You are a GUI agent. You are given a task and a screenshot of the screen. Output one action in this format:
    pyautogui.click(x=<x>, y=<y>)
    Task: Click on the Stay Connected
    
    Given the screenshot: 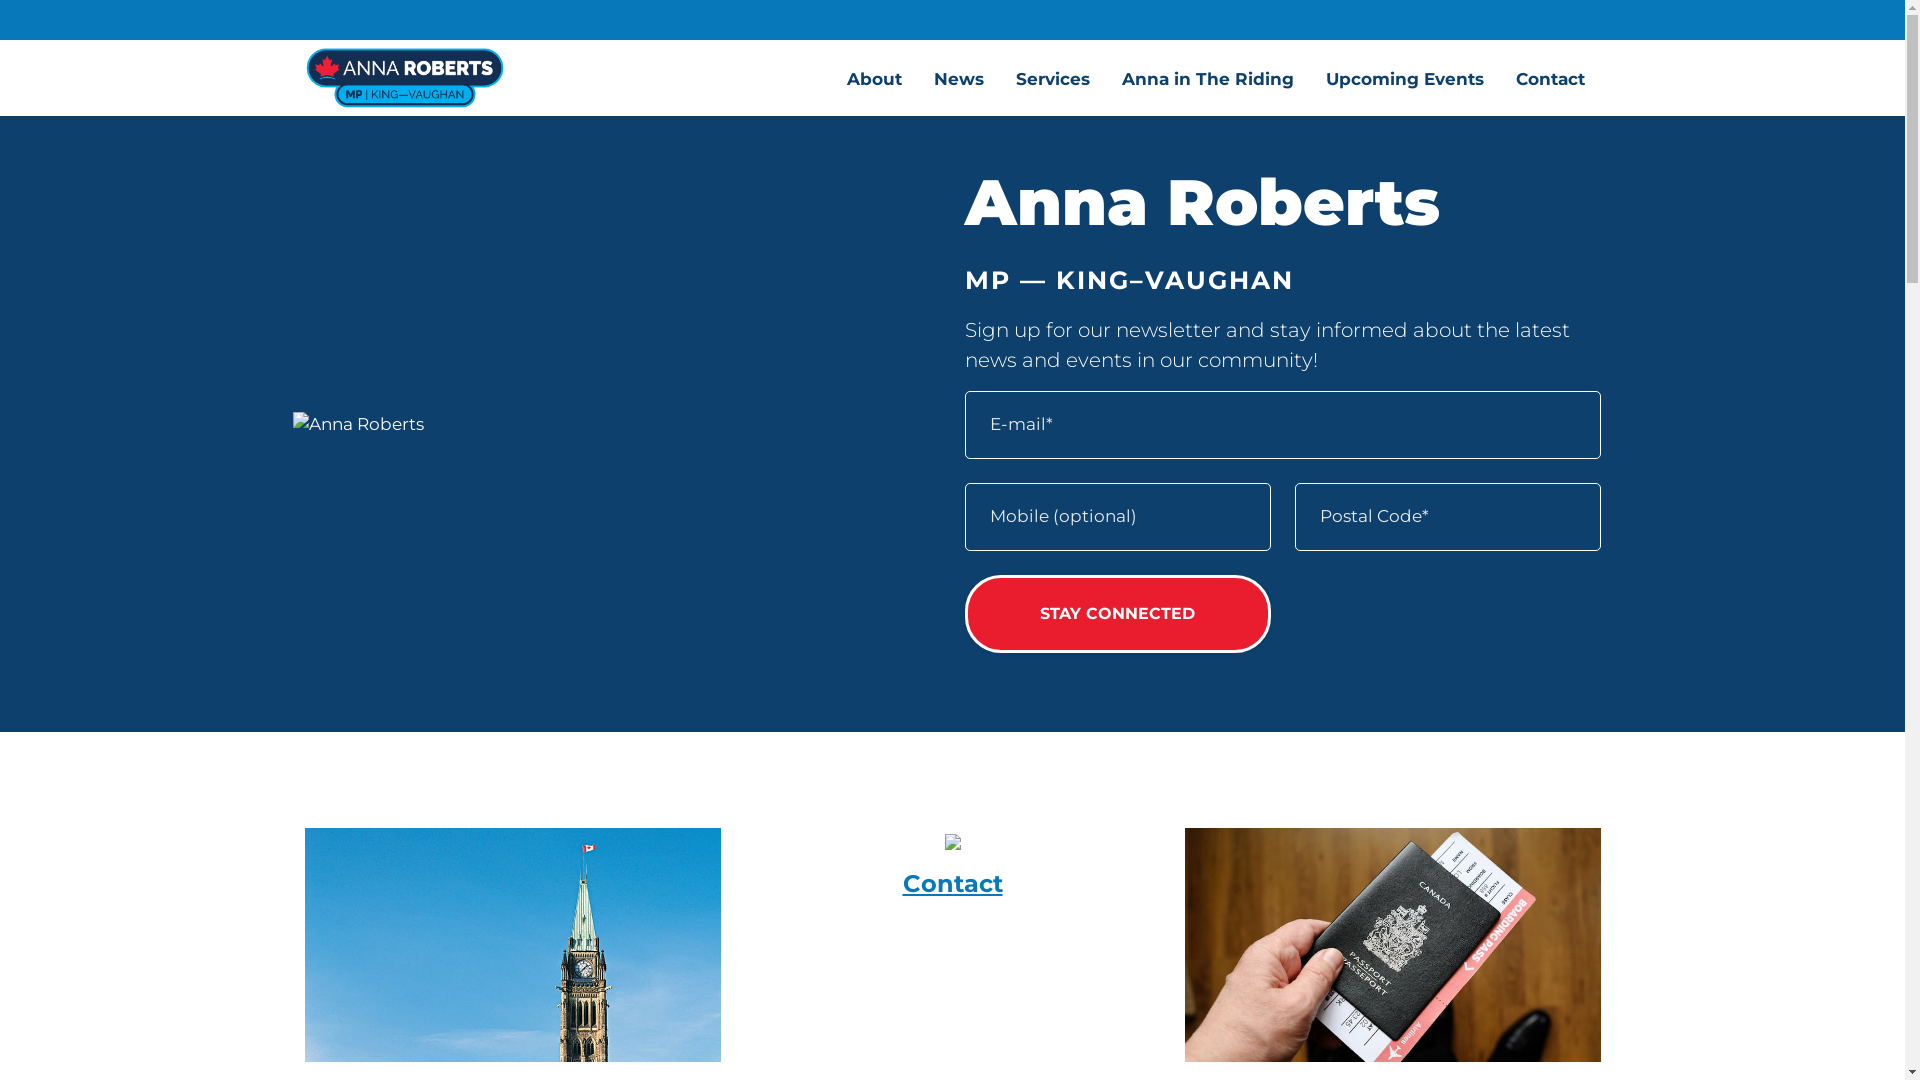 What is the action you would take?
    pyautogui.click(x=1117, y=614)
    